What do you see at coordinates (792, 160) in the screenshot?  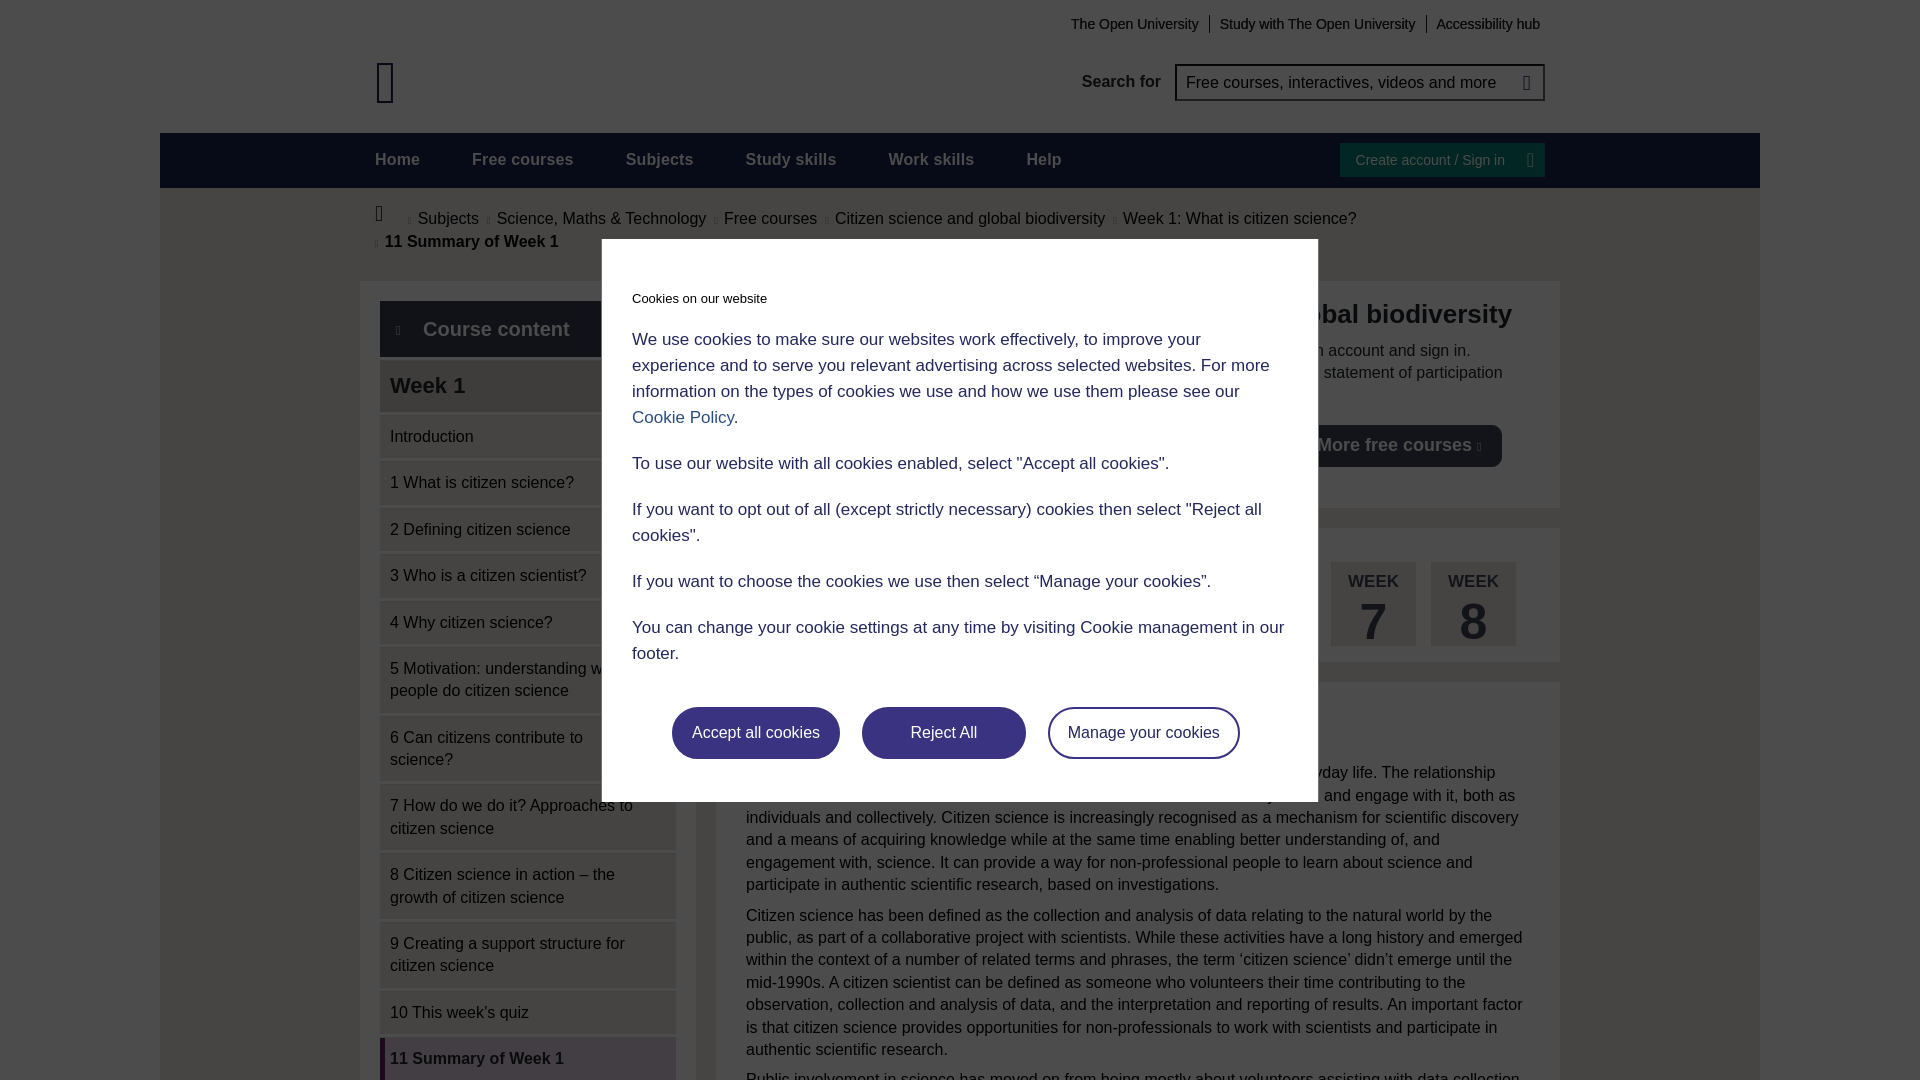 I see `Study skills` at bounding box center [792, 160].